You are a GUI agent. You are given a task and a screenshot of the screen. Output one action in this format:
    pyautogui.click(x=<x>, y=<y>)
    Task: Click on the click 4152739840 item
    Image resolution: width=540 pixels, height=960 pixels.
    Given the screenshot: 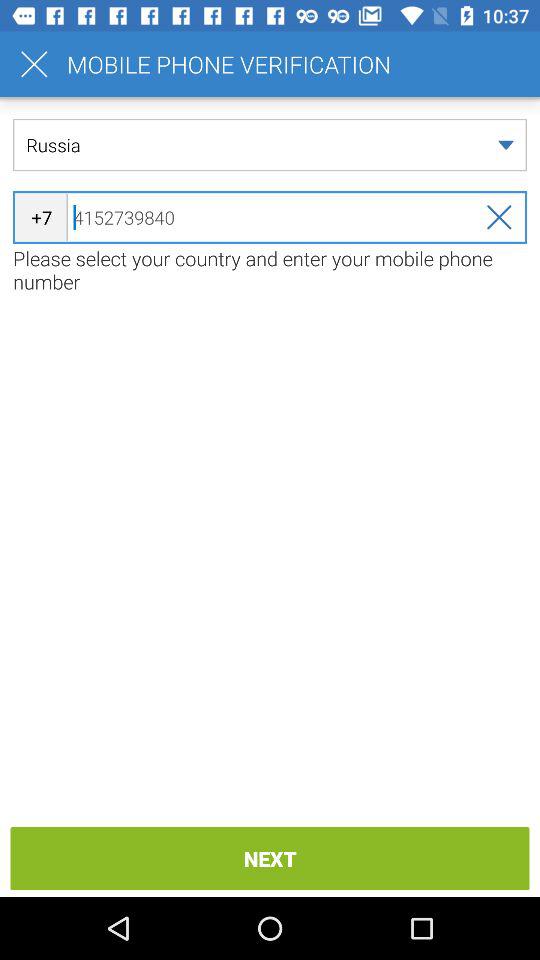 What is the action you would take?
    pyautogui.click(x=270, y=217)
    